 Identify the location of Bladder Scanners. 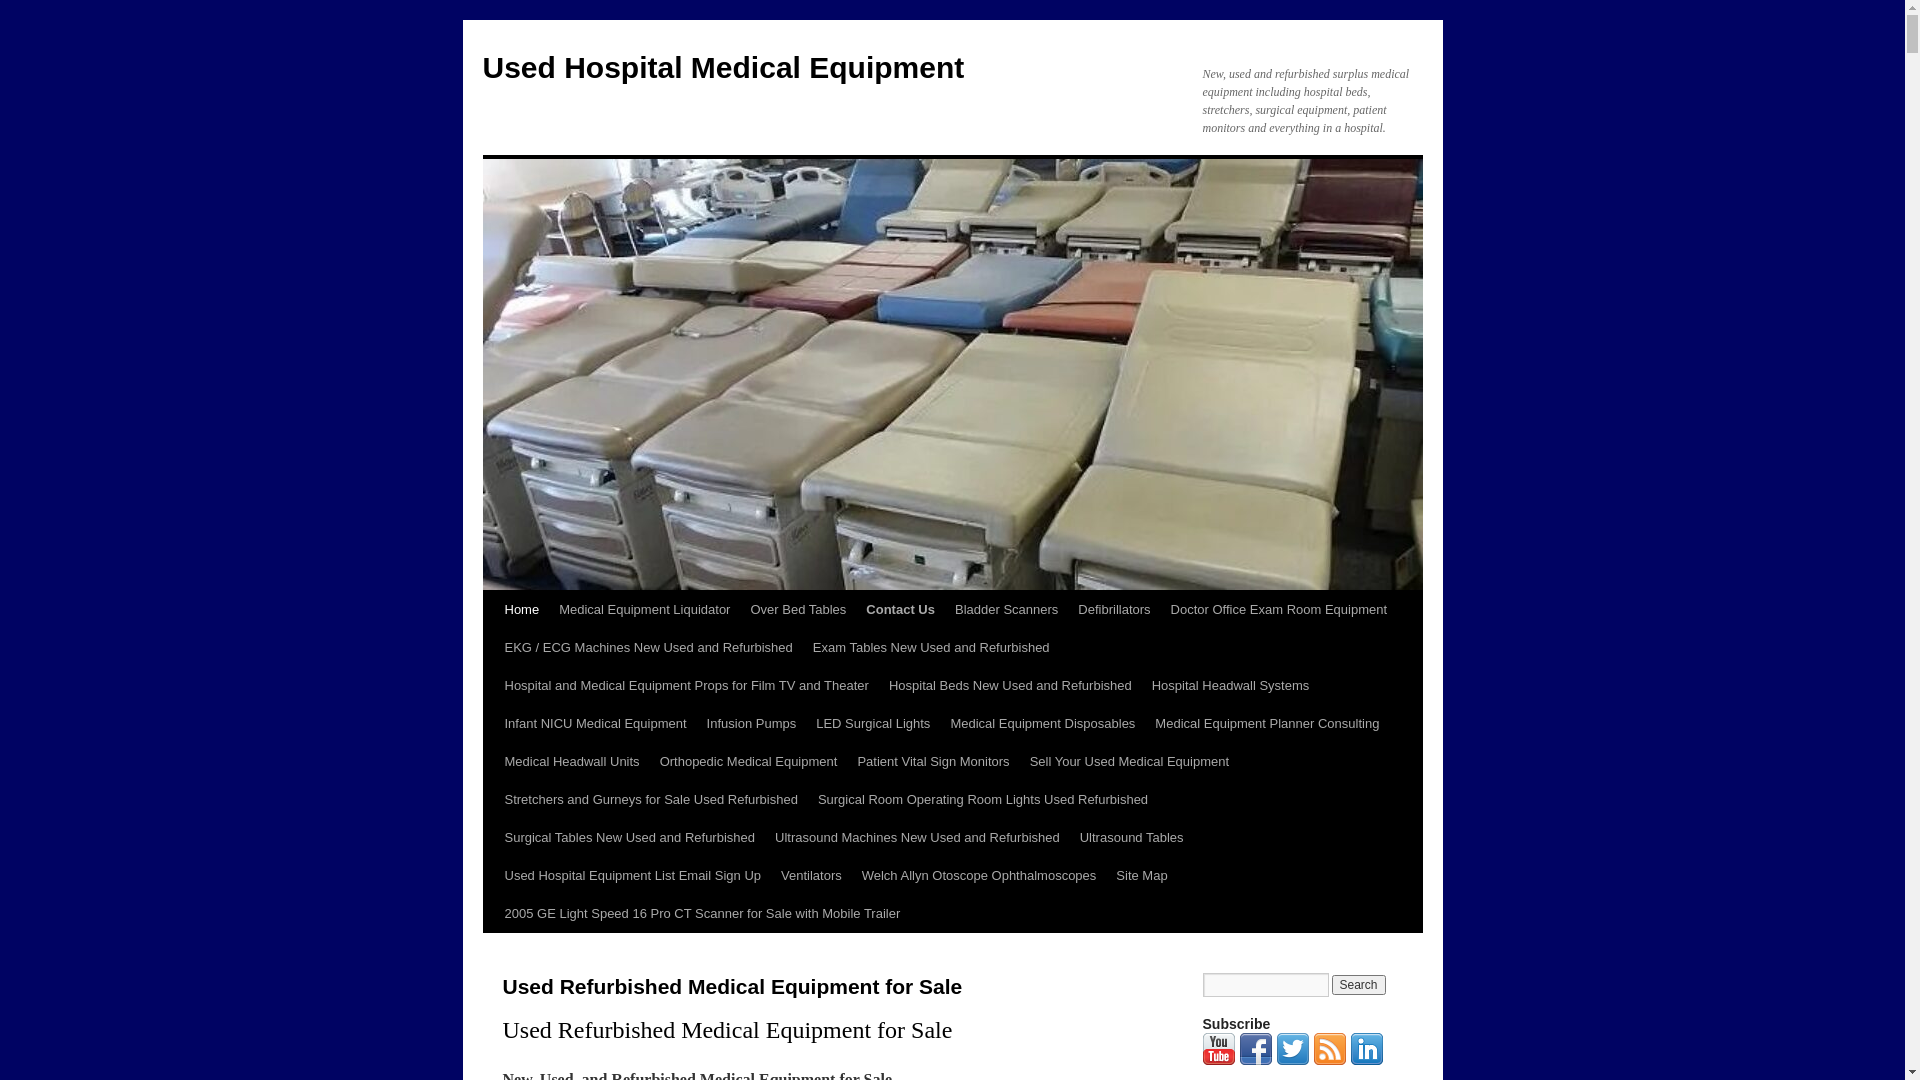
(1006, 610).